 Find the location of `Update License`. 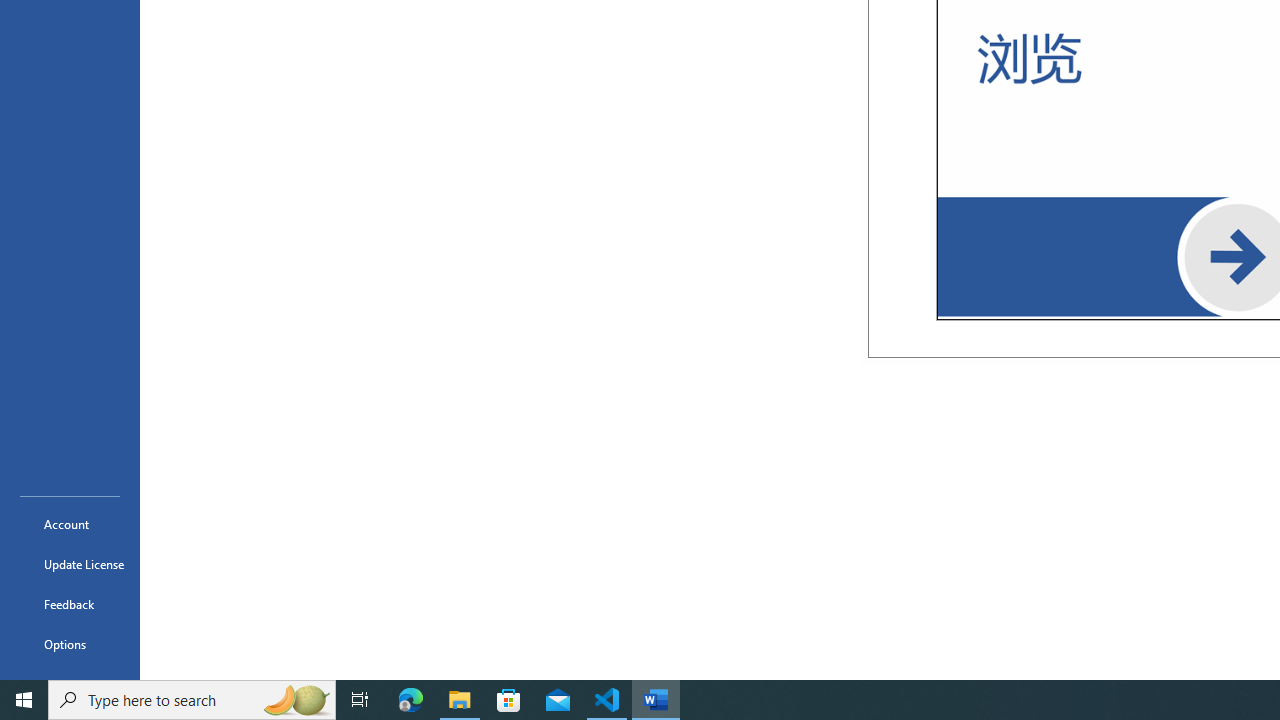

Update License is located at coordinates (70, 564).